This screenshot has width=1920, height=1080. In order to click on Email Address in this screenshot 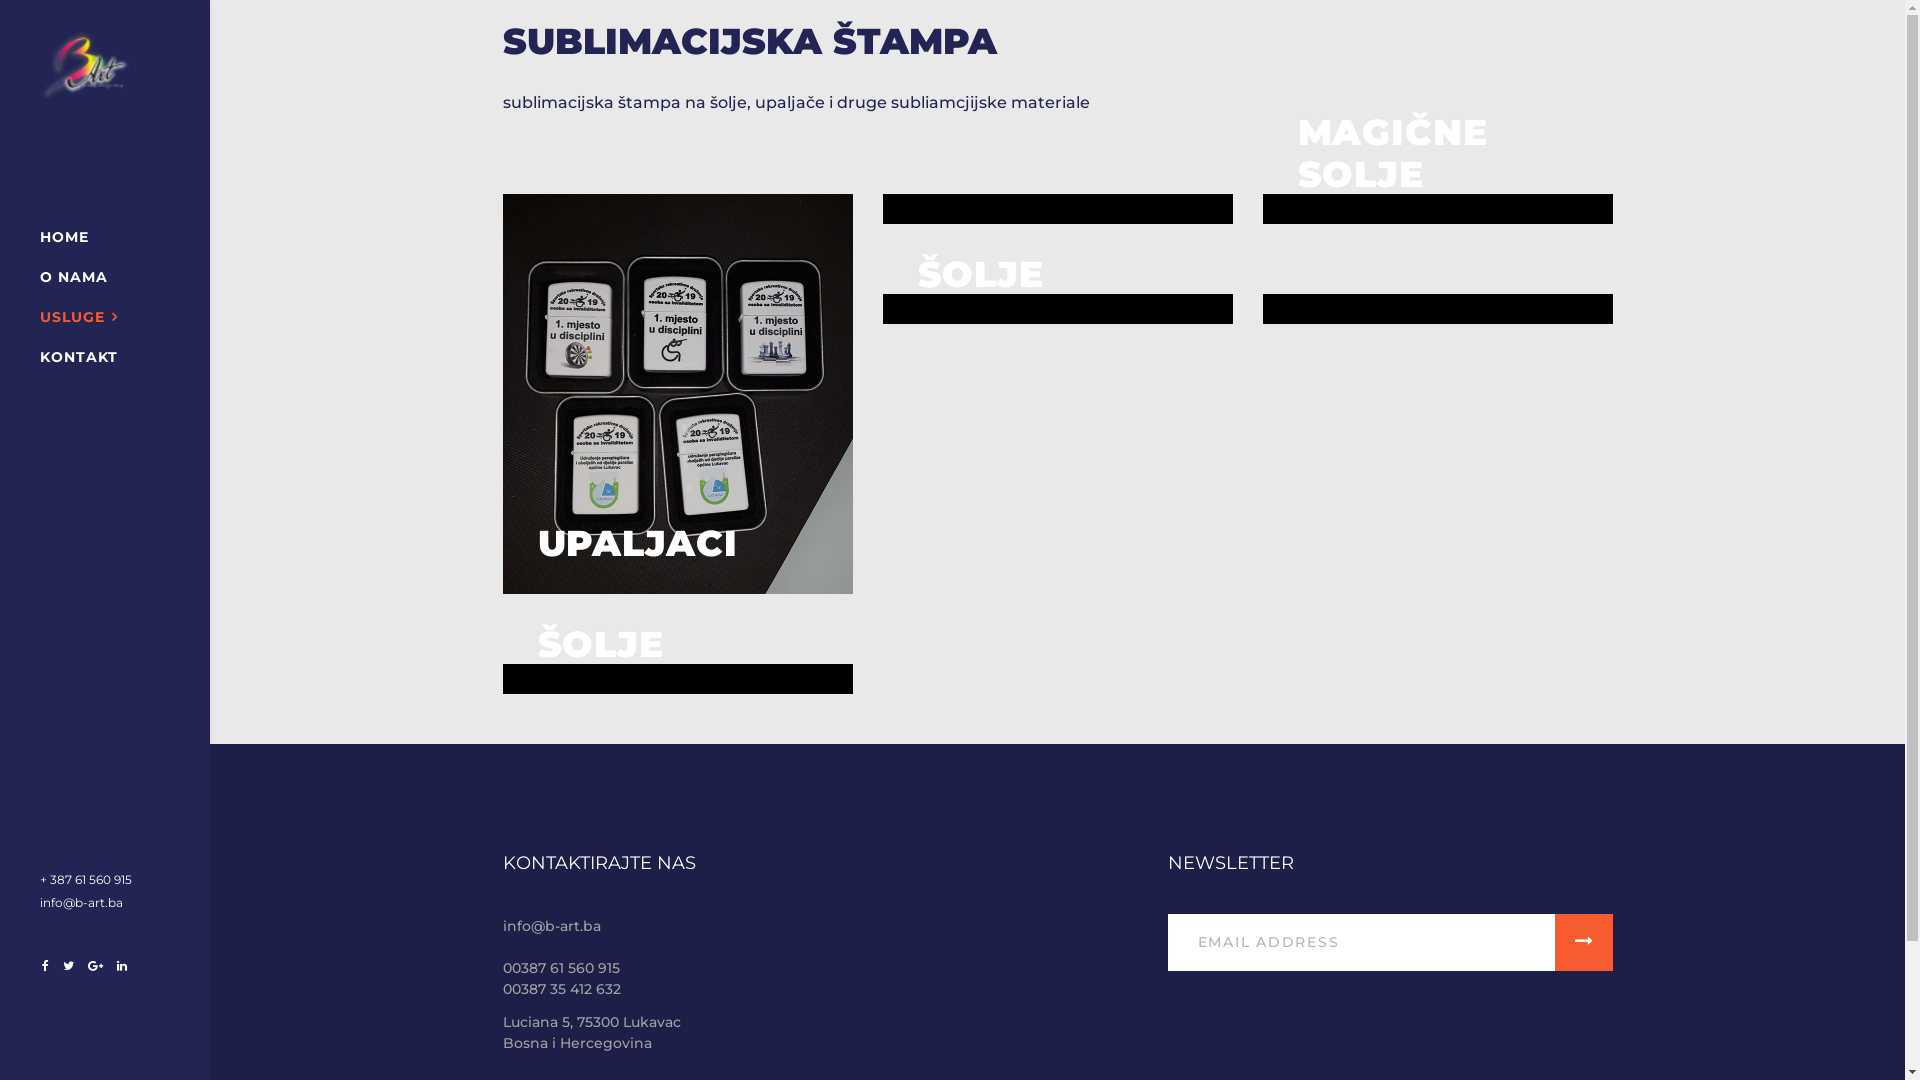, I will do `click(1362, 943)`.